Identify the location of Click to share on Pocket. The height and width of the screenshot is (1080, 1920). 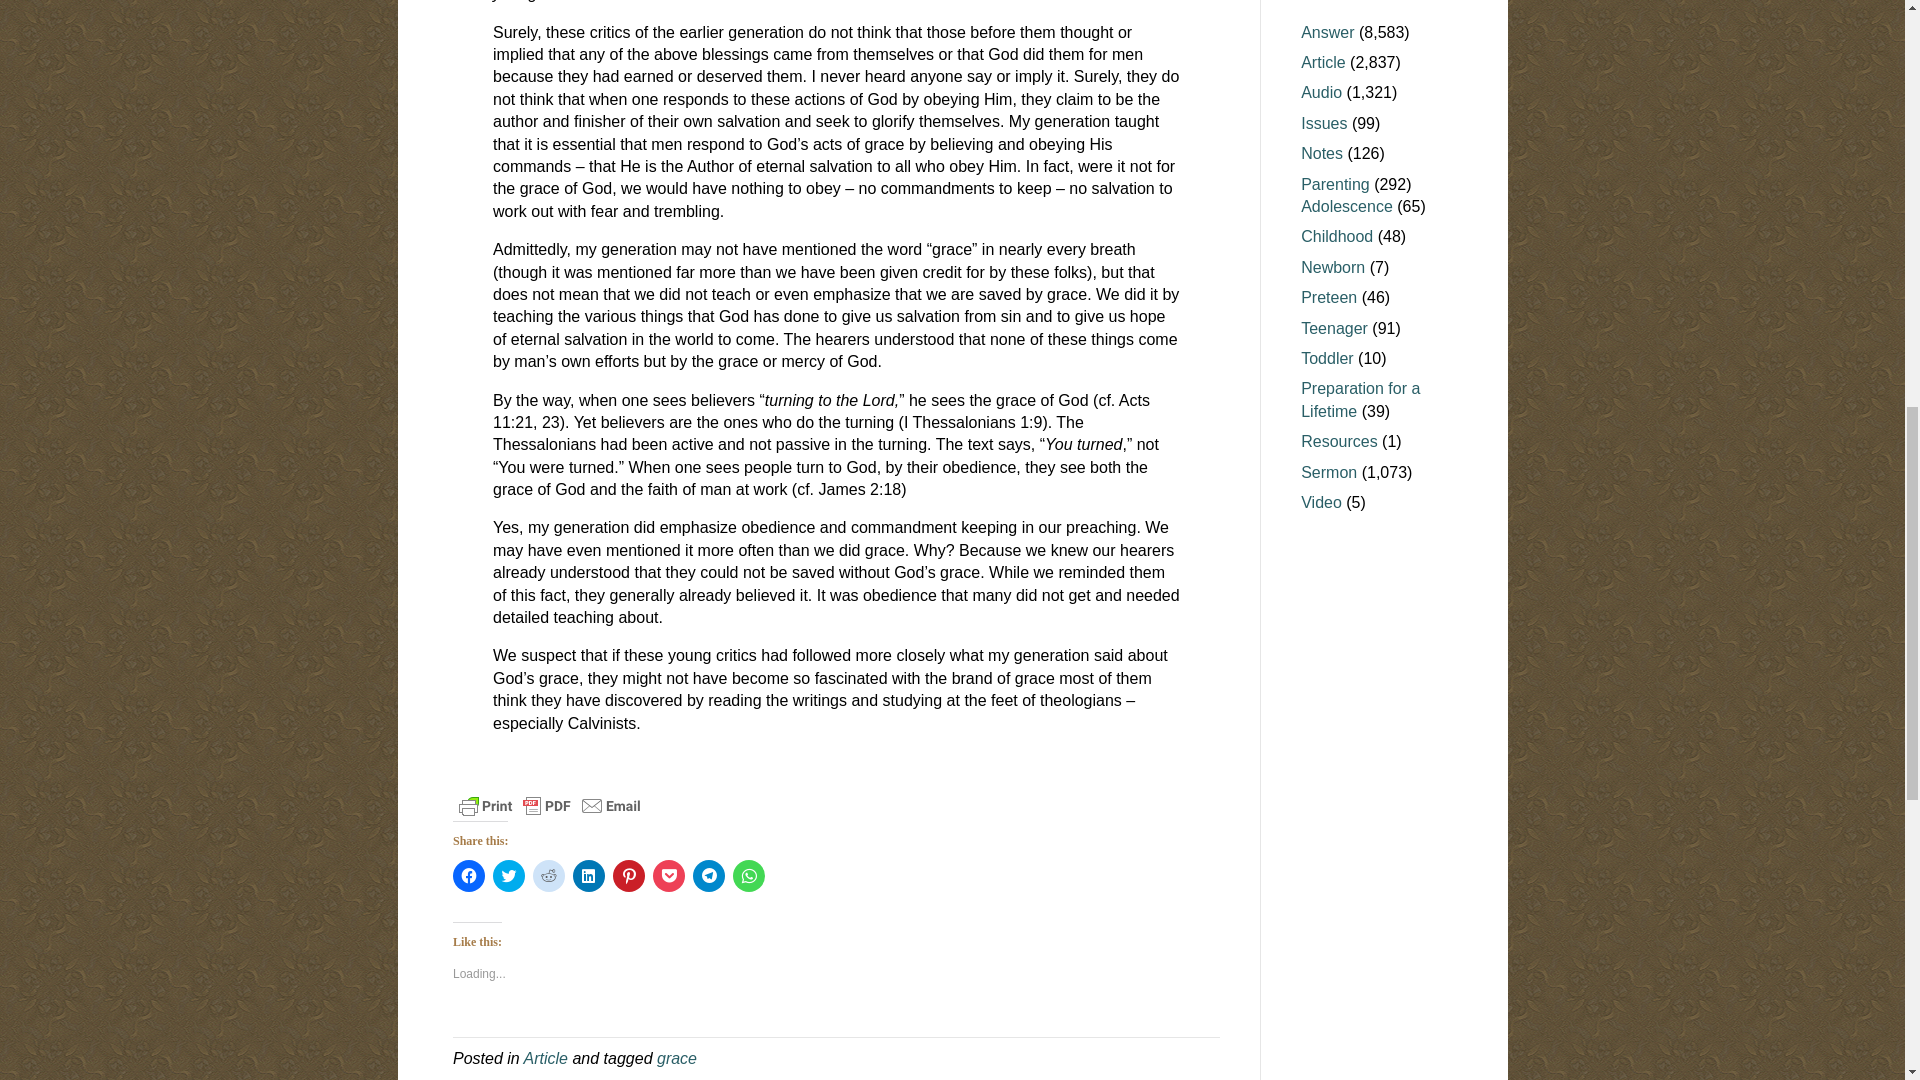
(668, 876).